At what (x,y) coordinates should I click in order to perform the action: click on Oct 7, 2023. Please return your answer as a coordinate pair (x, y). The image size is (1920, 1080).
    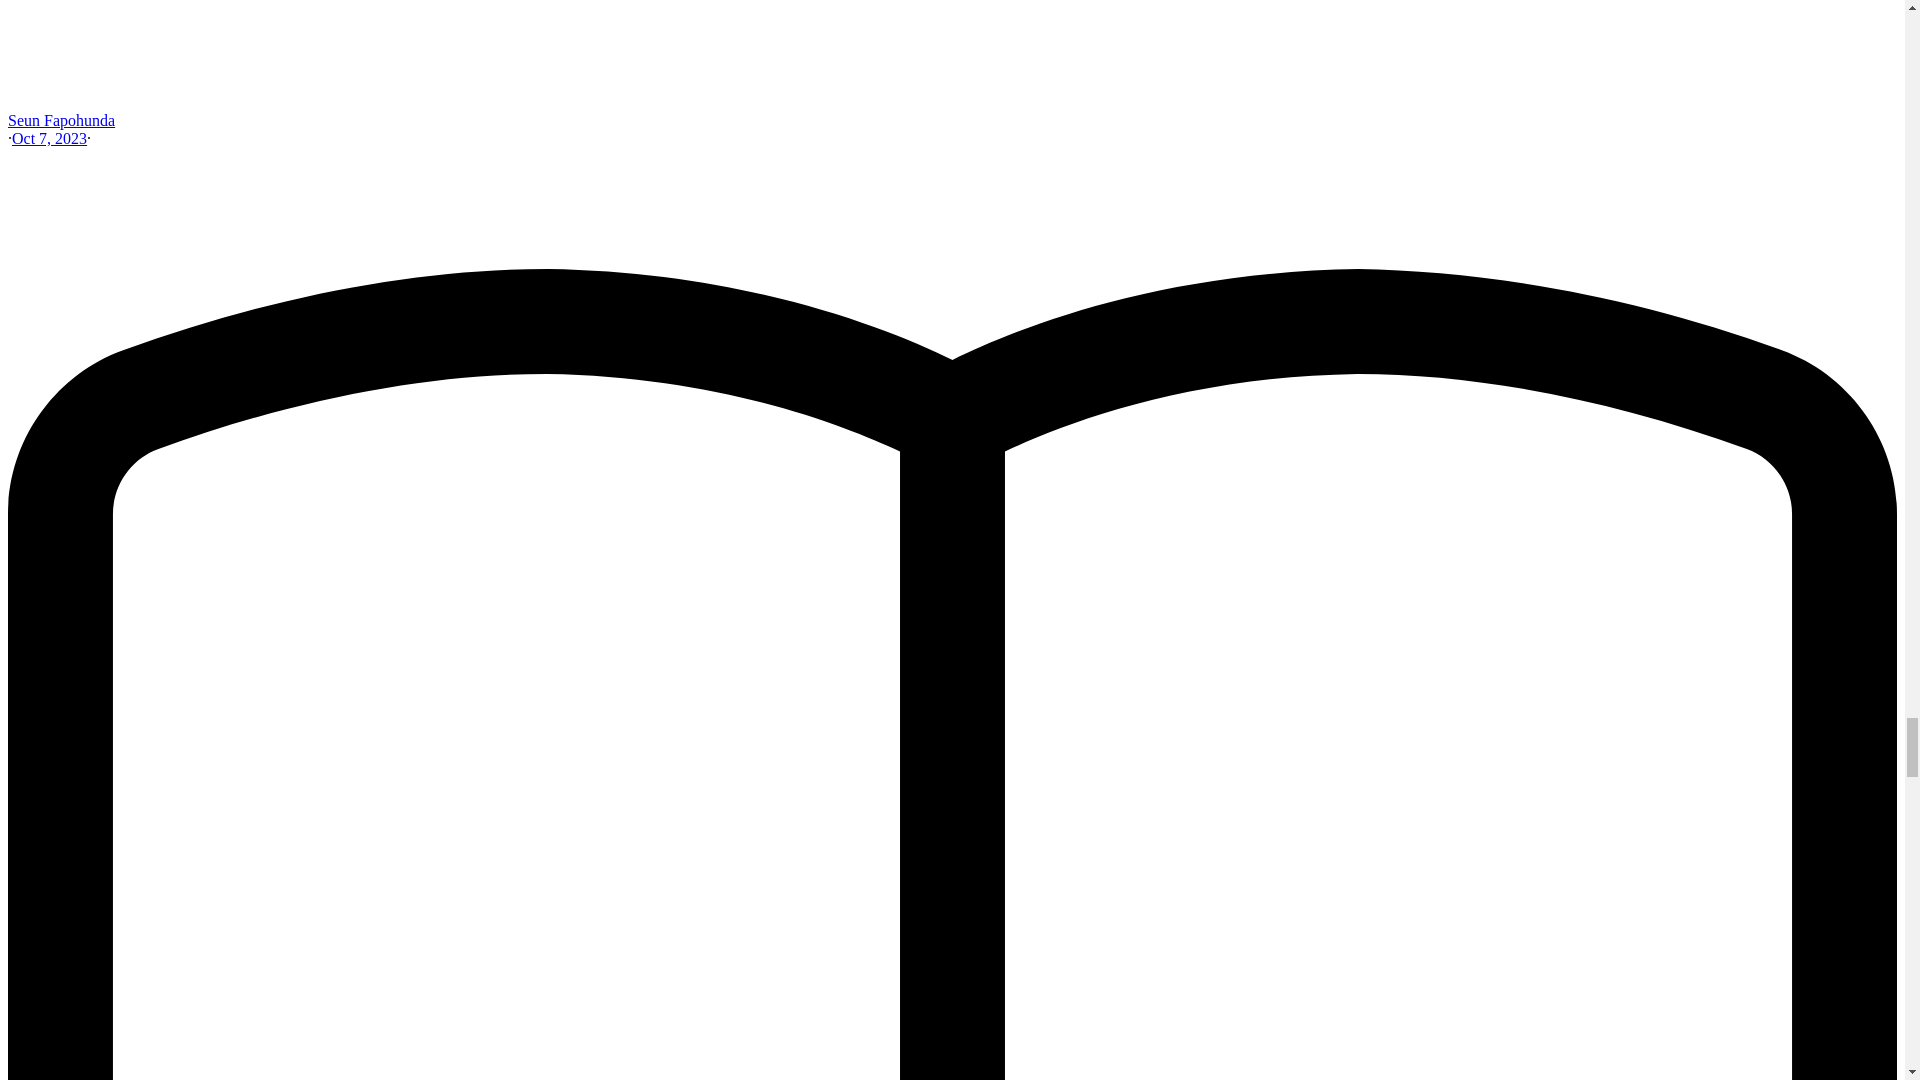
    Looking at the image, I should click on (48, 138).